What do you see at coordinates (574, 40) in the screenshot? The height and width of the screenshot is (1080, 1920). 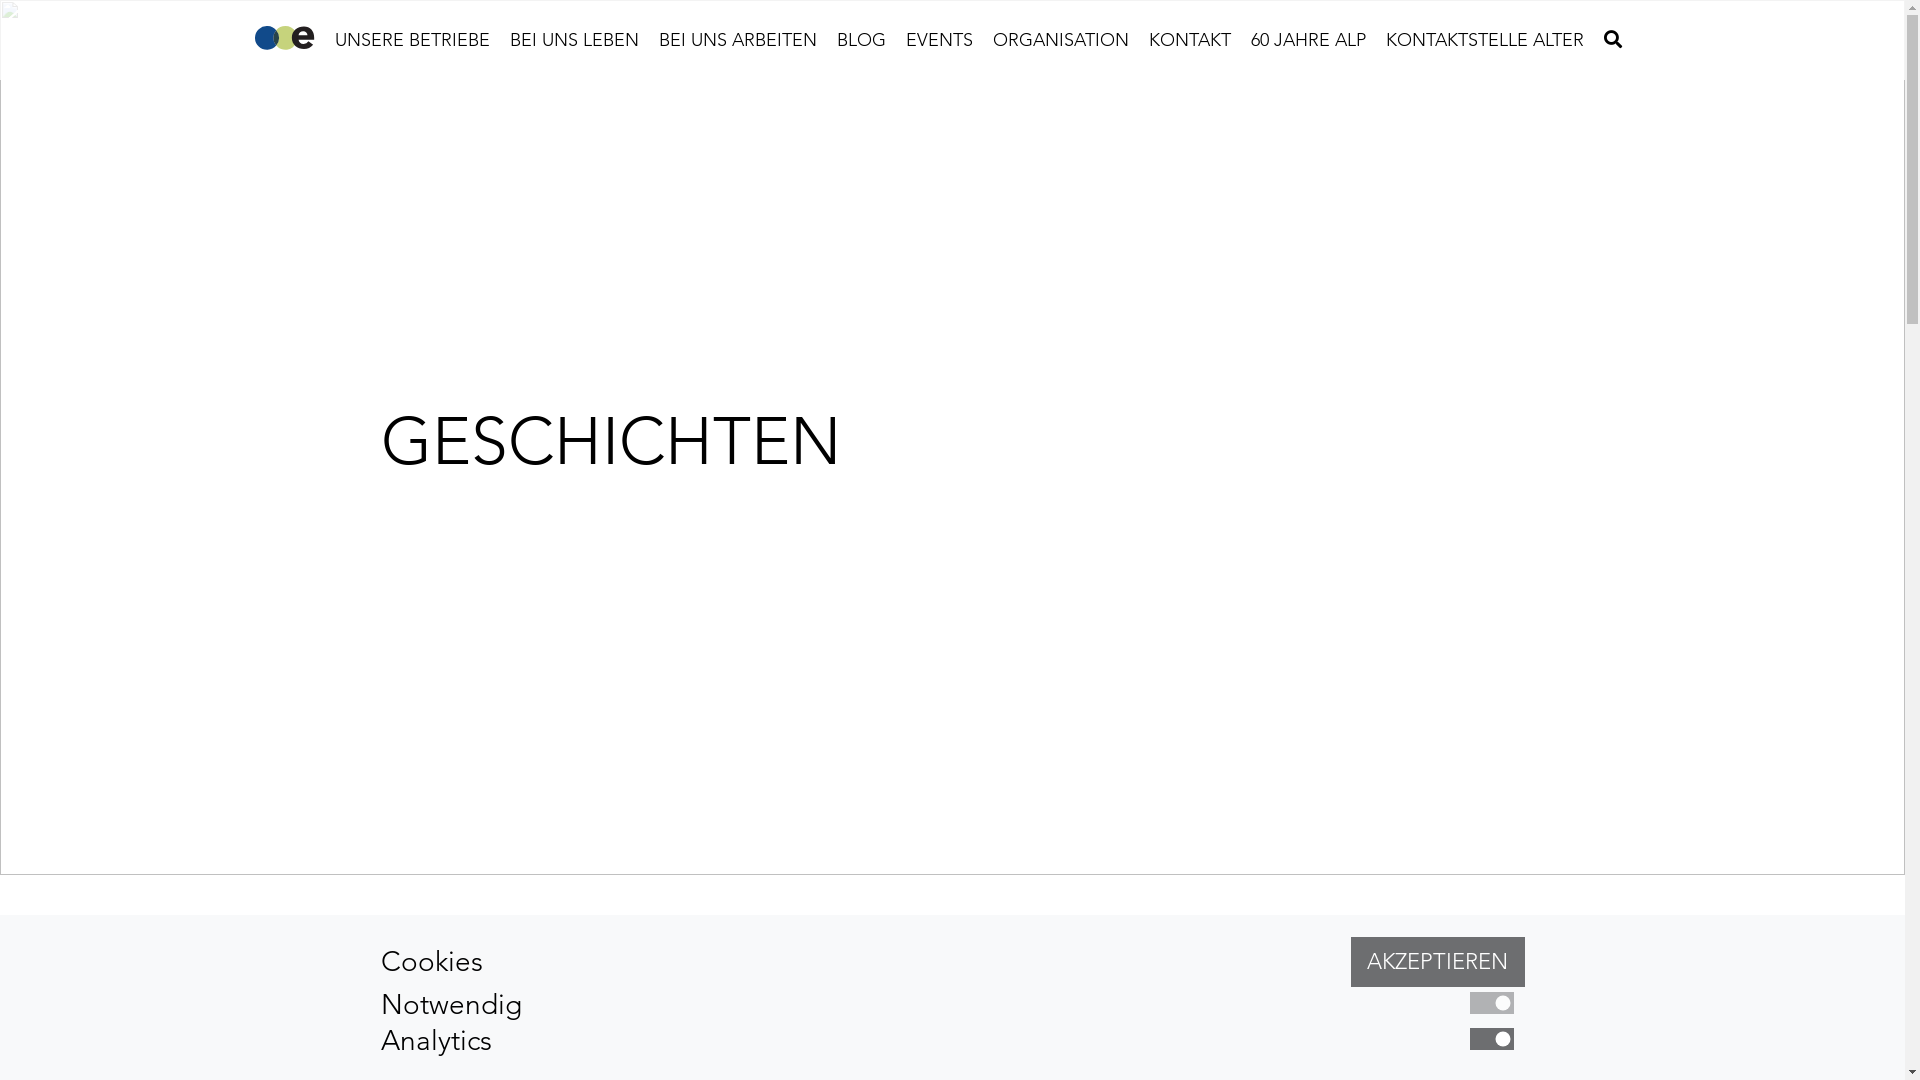 I see `BEI UNS LEBEN` at bounding box center [574, 40].